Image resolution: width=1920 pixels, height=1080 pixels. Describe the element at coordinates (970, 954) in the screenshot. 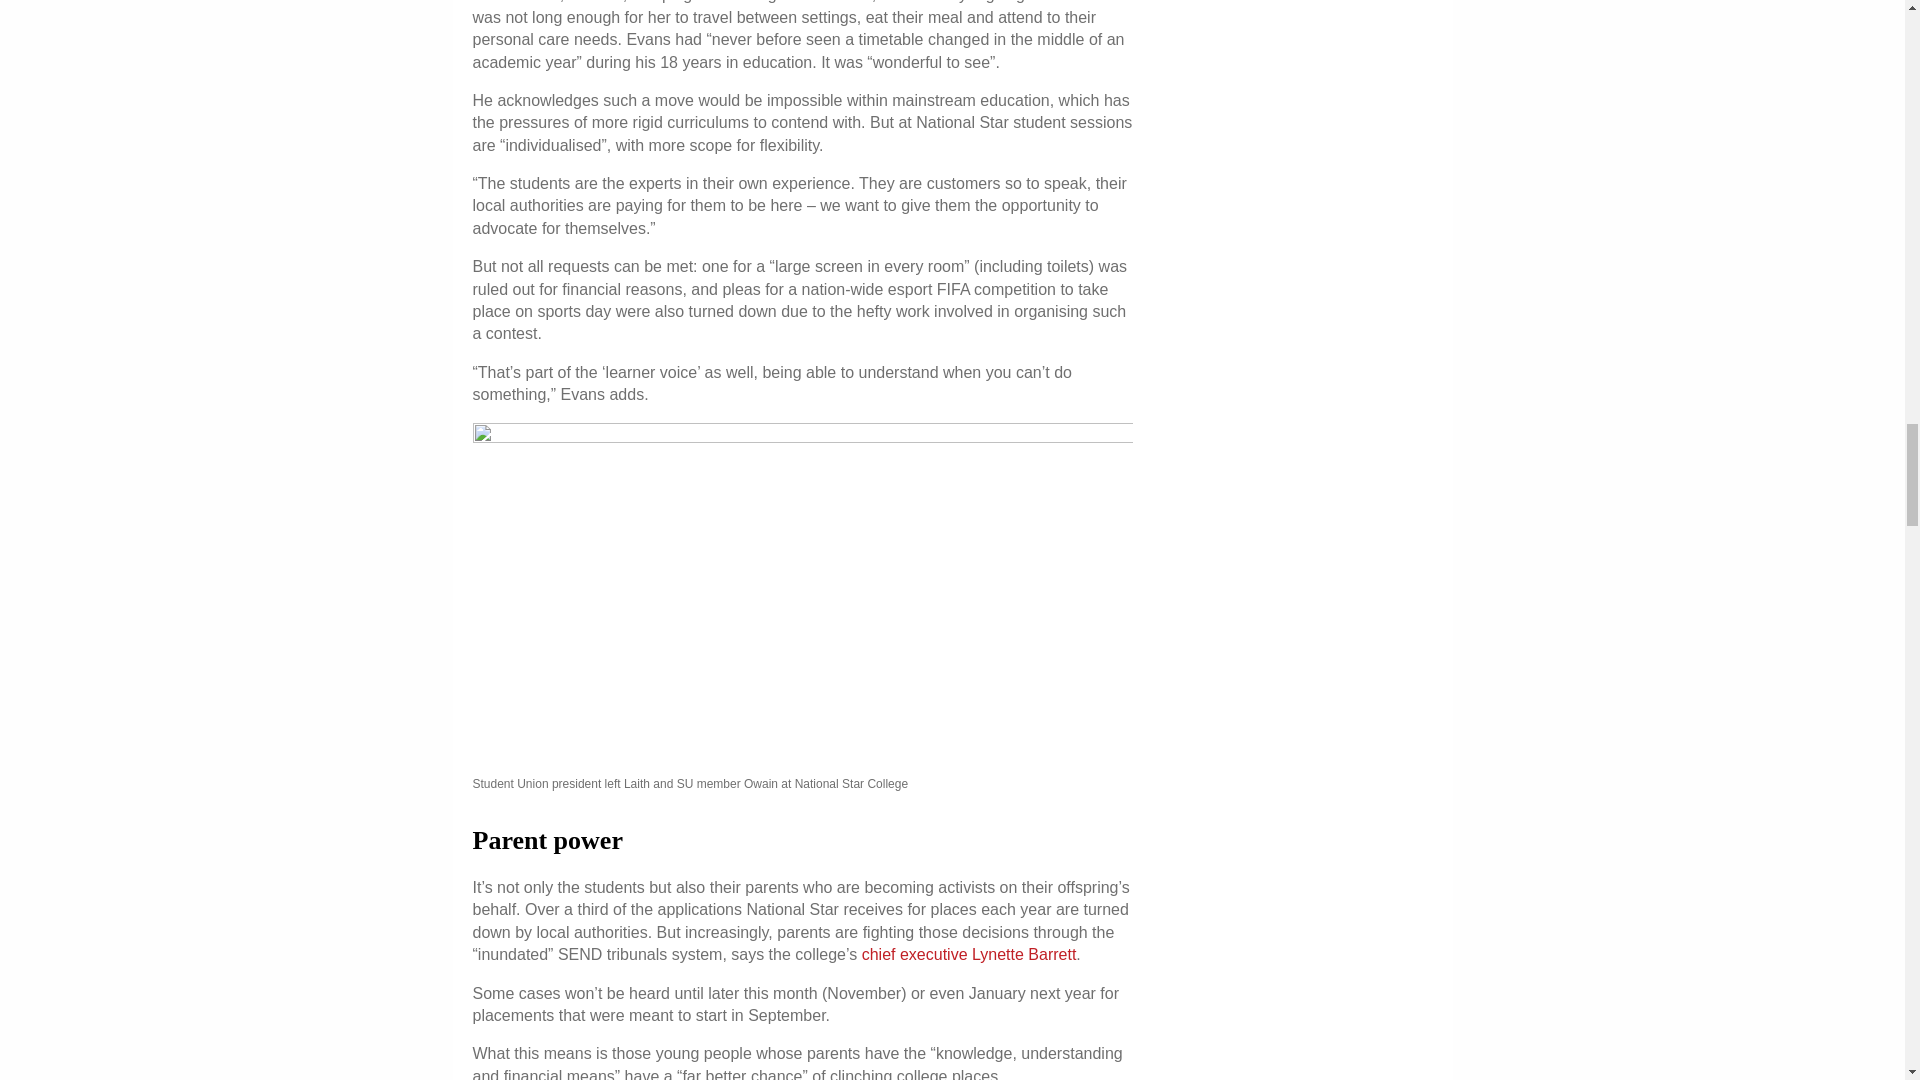

I see `chief executive Lynette Barrett` at that location.